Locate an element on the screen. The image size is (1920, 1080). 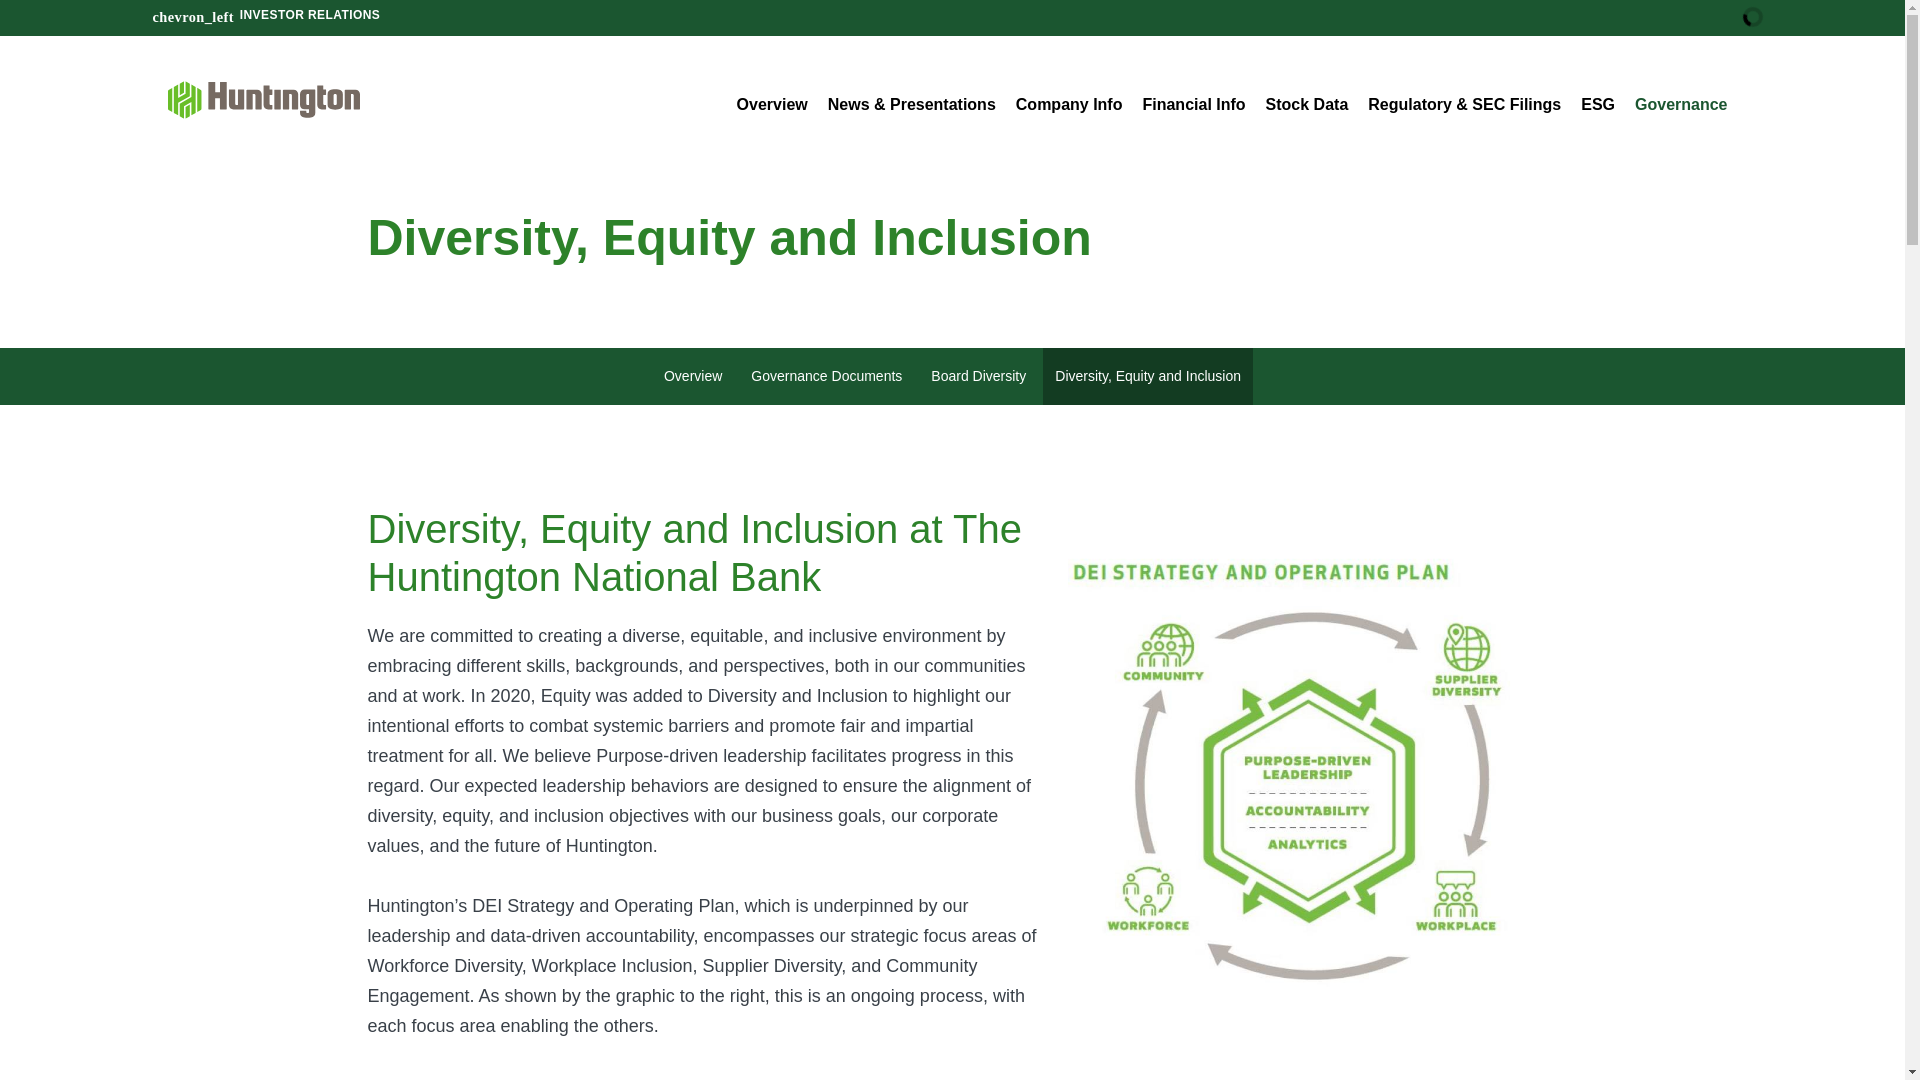
Company Info is located at coordinates (1069, 118).